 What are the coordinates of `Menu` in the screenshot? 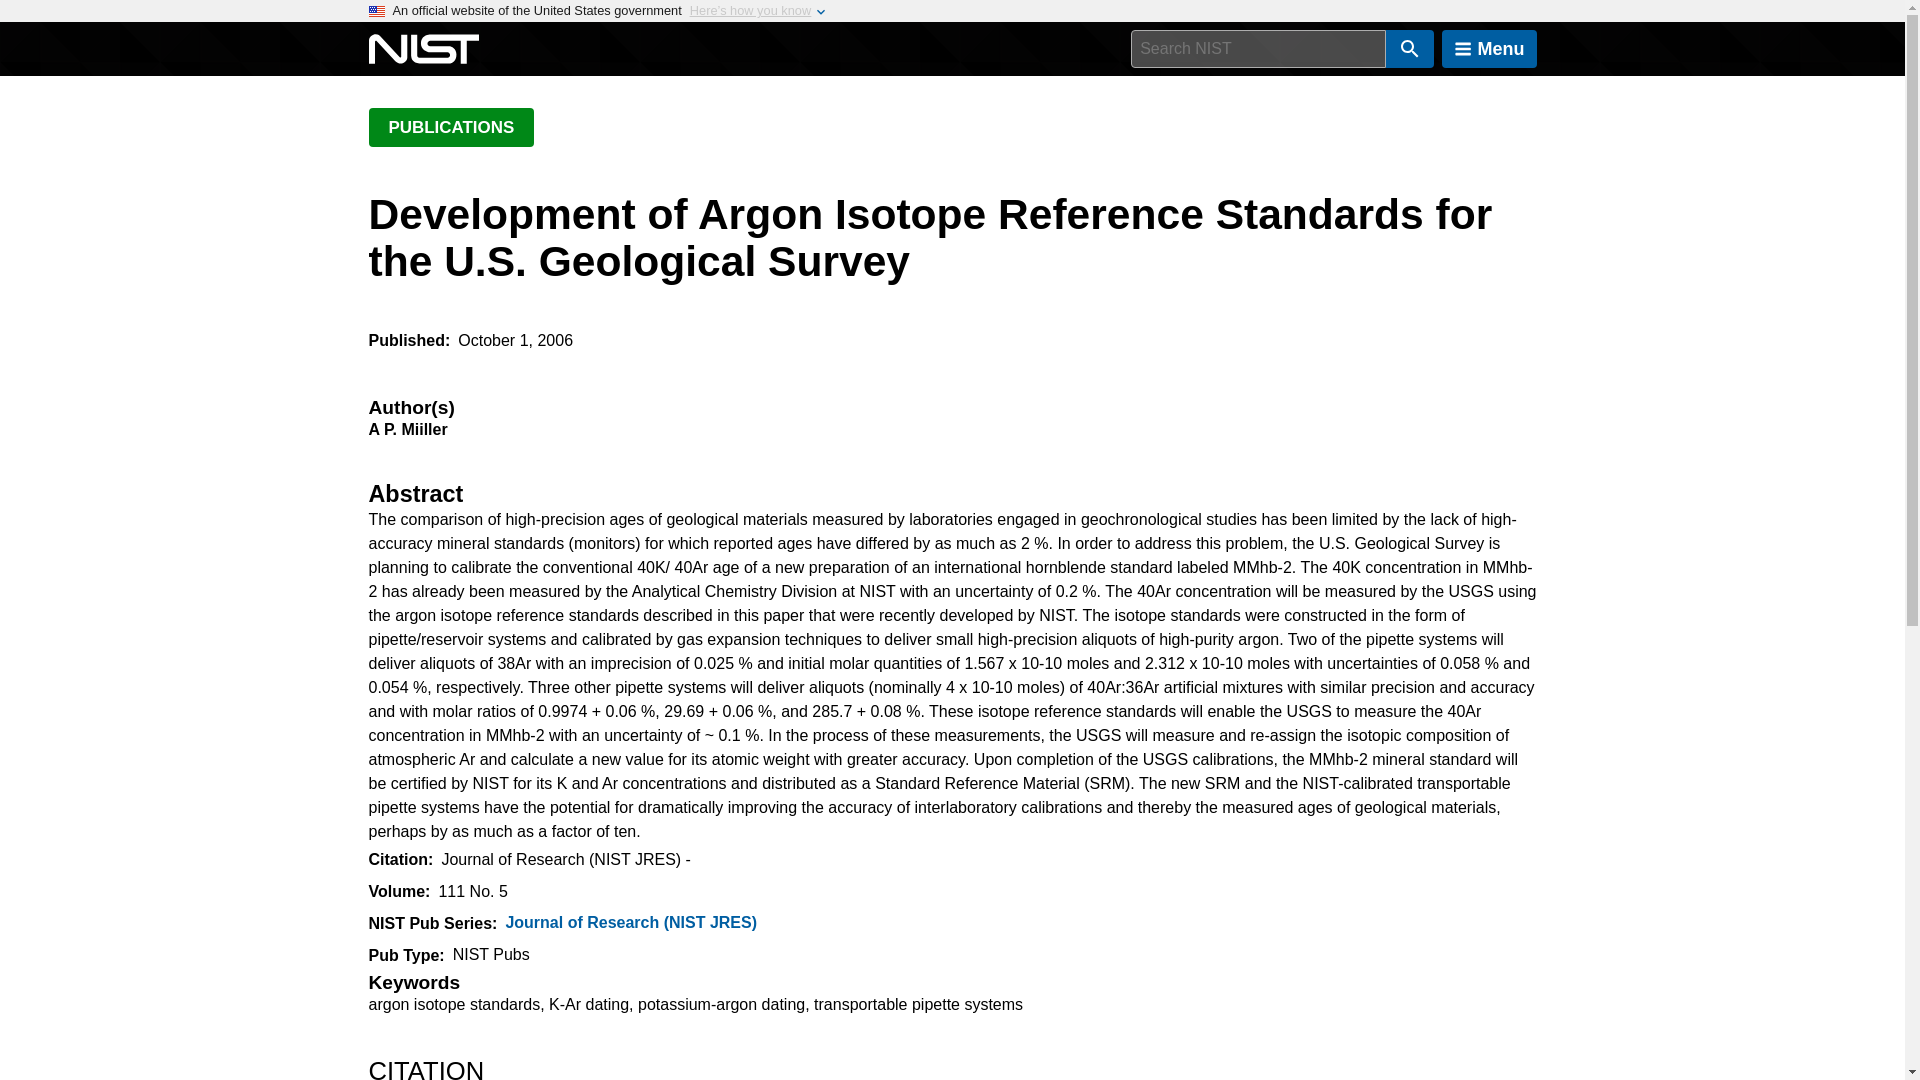 It's located at (1489, 49).